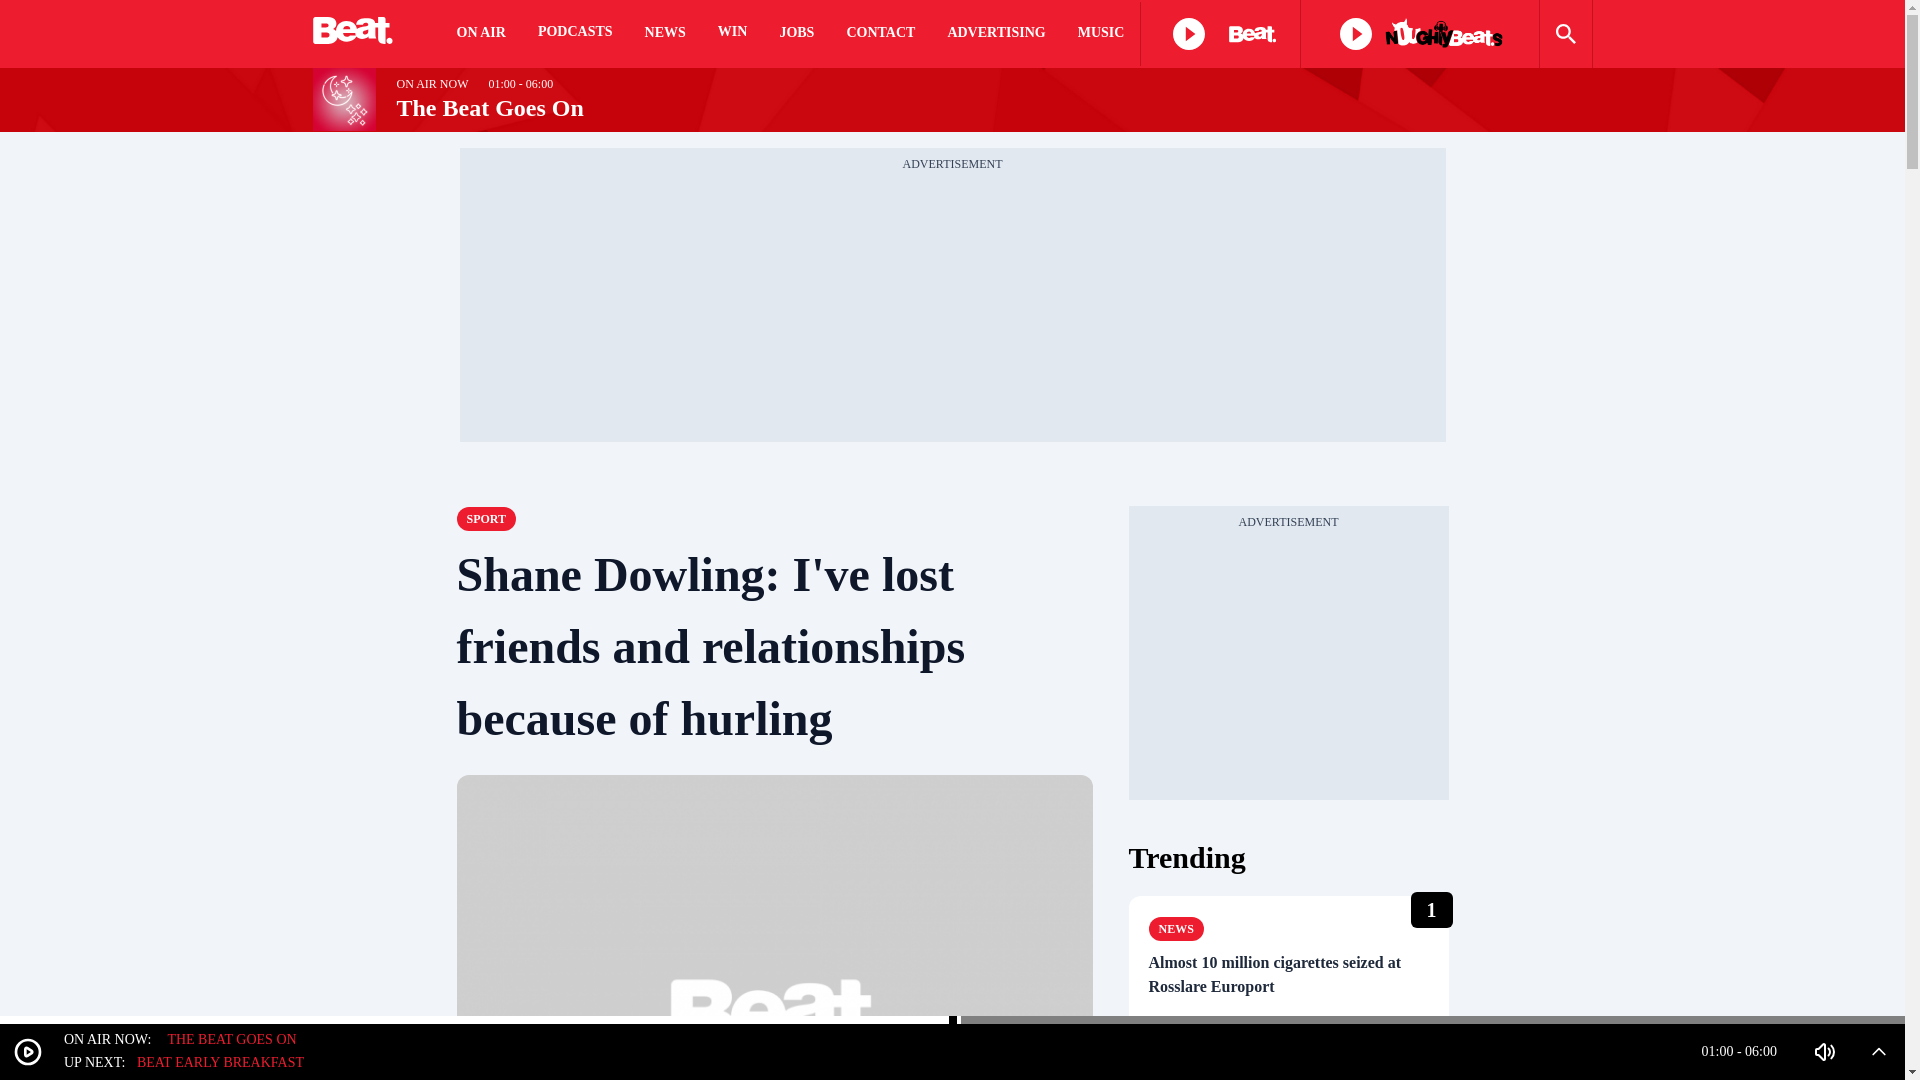 This screenshot has width=1920, height=1080. I want to click on Almost 10 million cigarettes seized at Rosslare Europort, so click(1288, 975).